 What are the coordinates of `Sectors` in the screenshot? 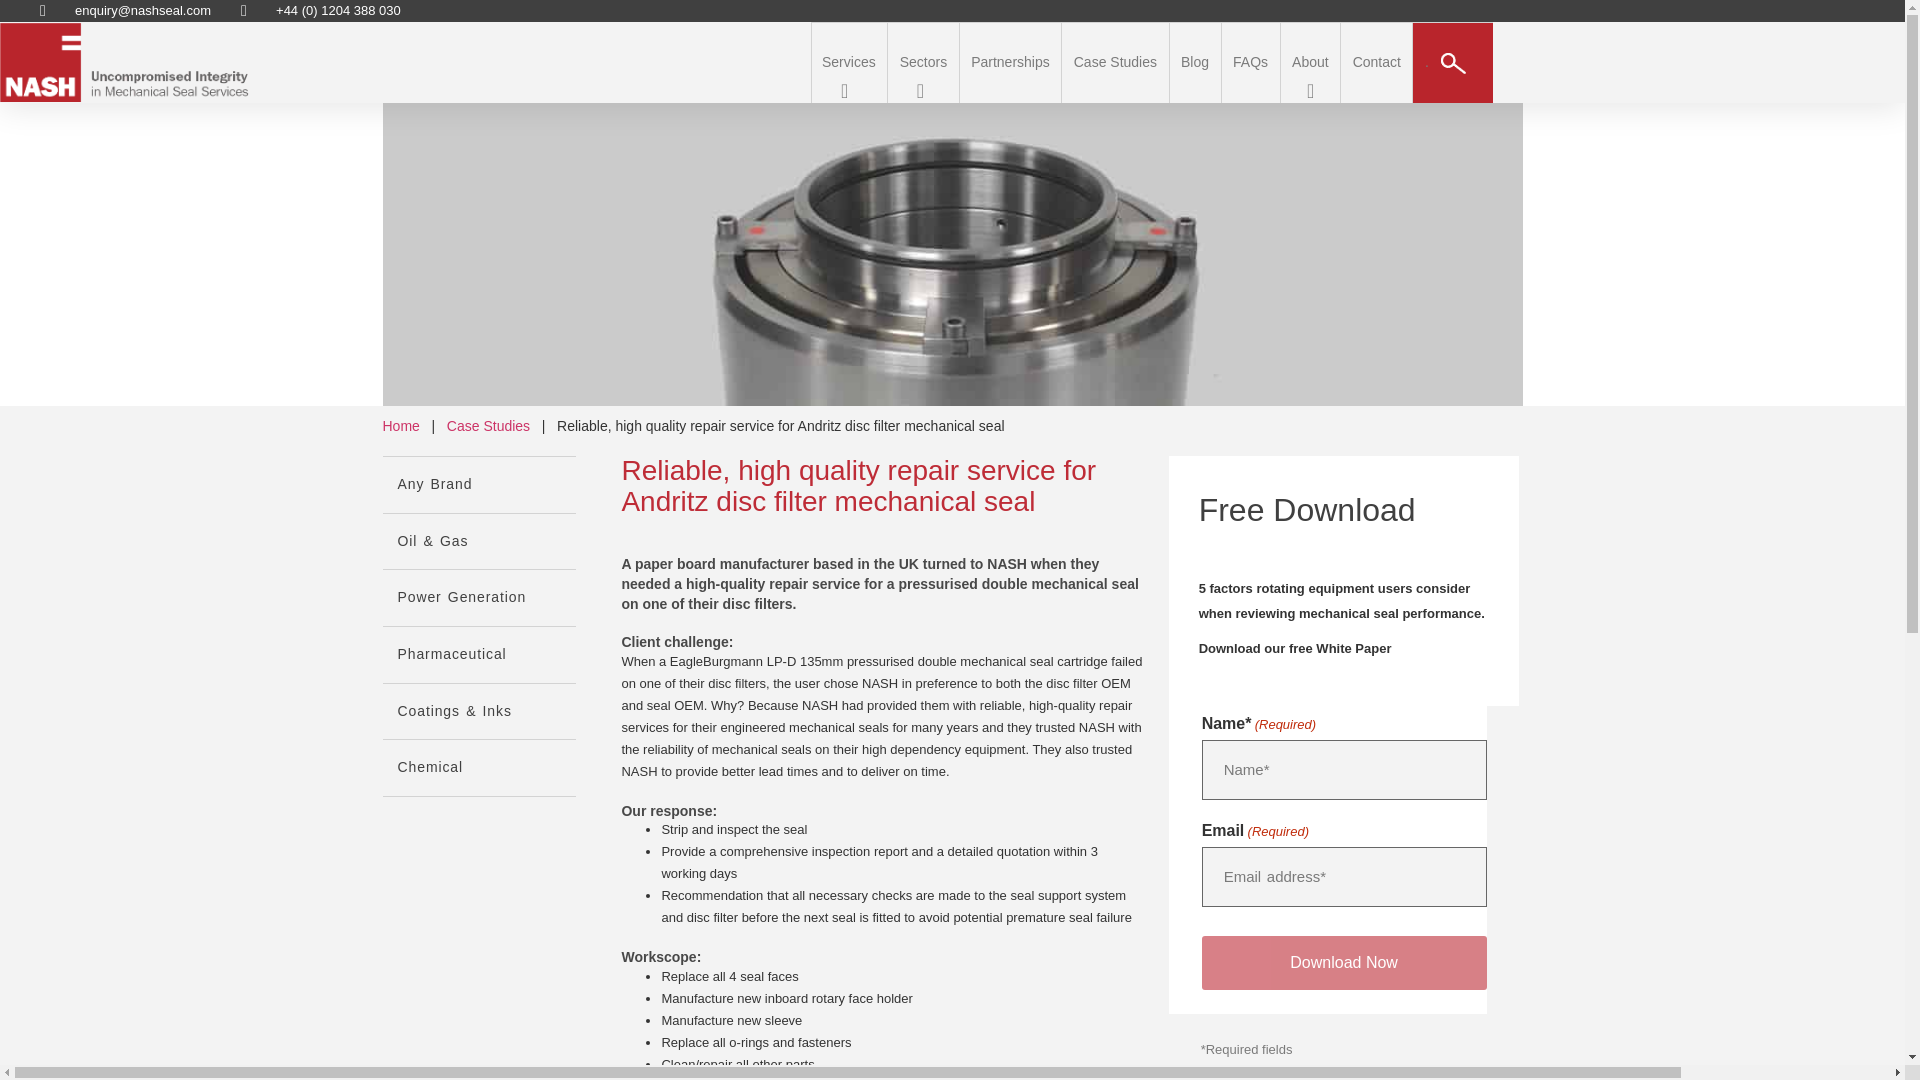 It's located at (923, 62).